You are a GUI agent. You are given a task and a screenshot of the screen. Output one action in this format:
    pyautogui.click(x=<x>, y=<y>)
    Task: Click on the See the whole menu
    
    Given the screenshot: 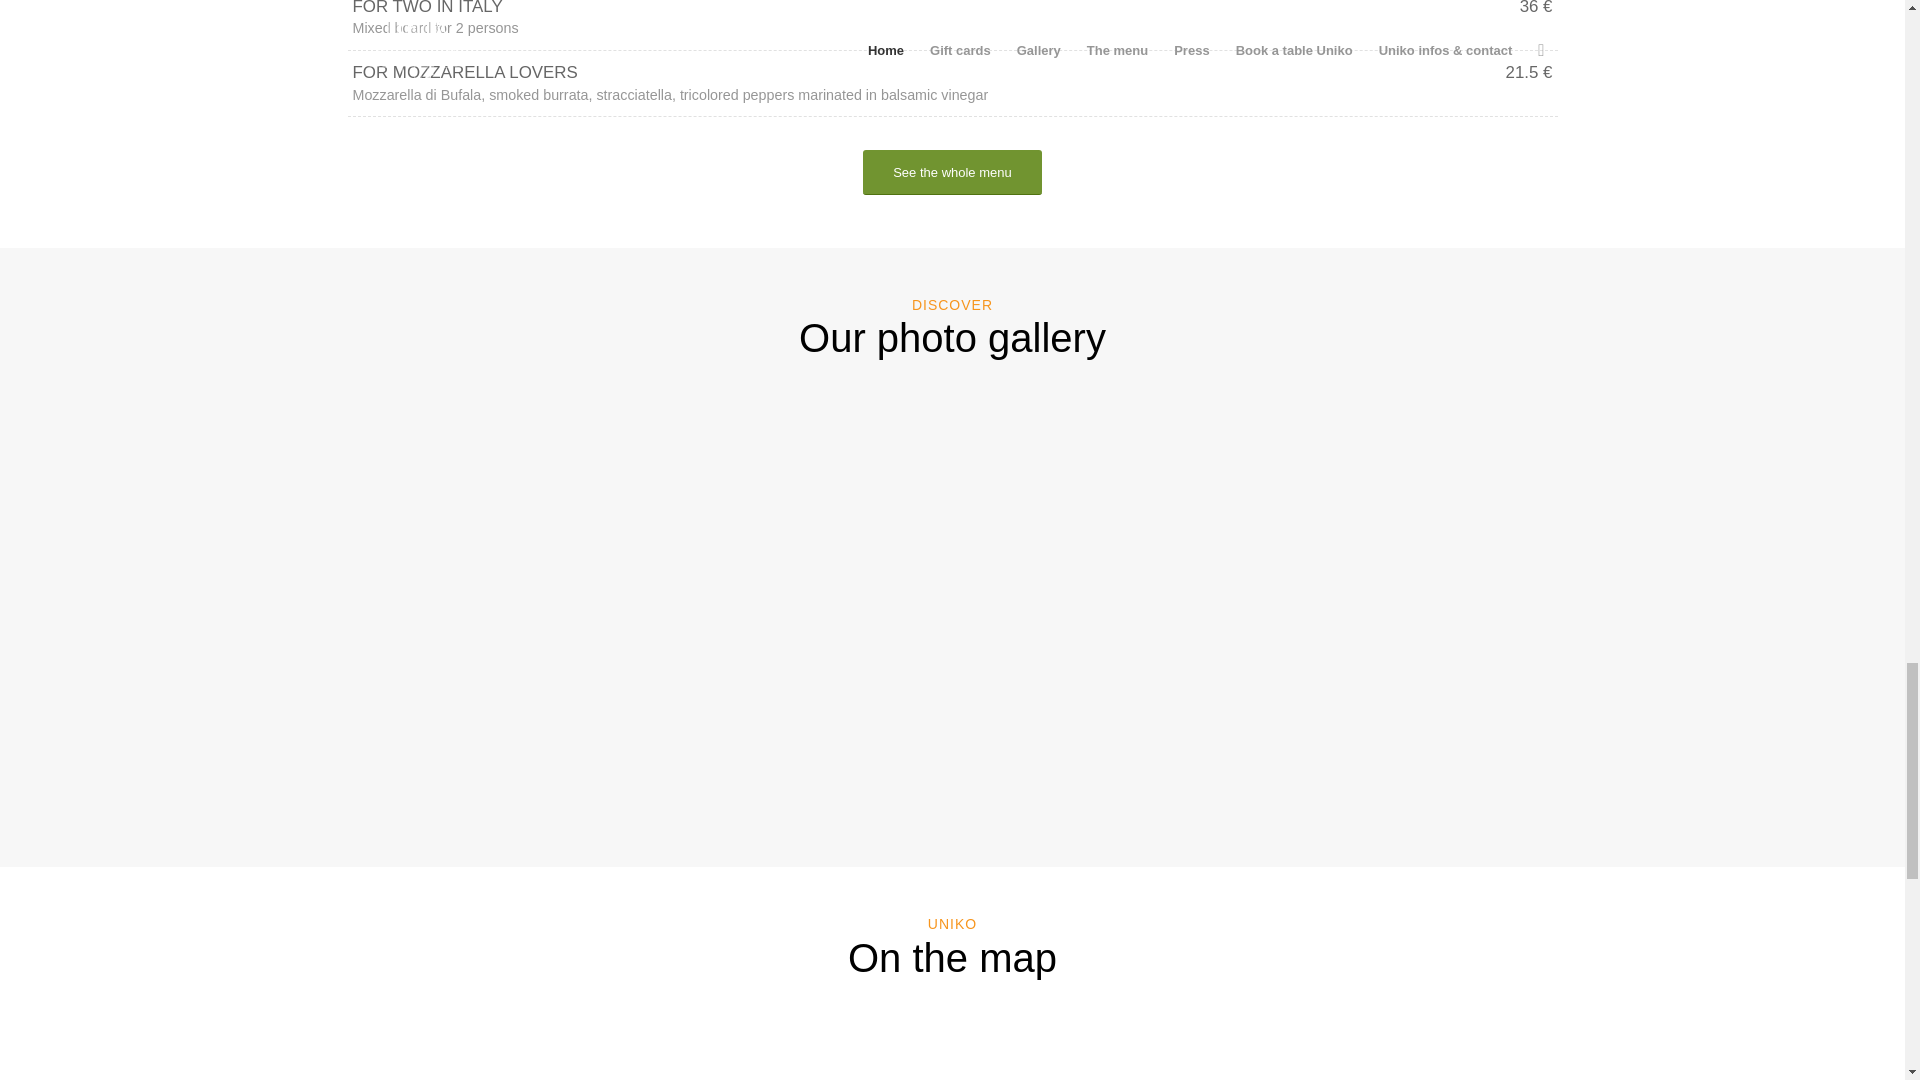 What is the action you would take?
    pyautogui.click(x=952, y=172)
    